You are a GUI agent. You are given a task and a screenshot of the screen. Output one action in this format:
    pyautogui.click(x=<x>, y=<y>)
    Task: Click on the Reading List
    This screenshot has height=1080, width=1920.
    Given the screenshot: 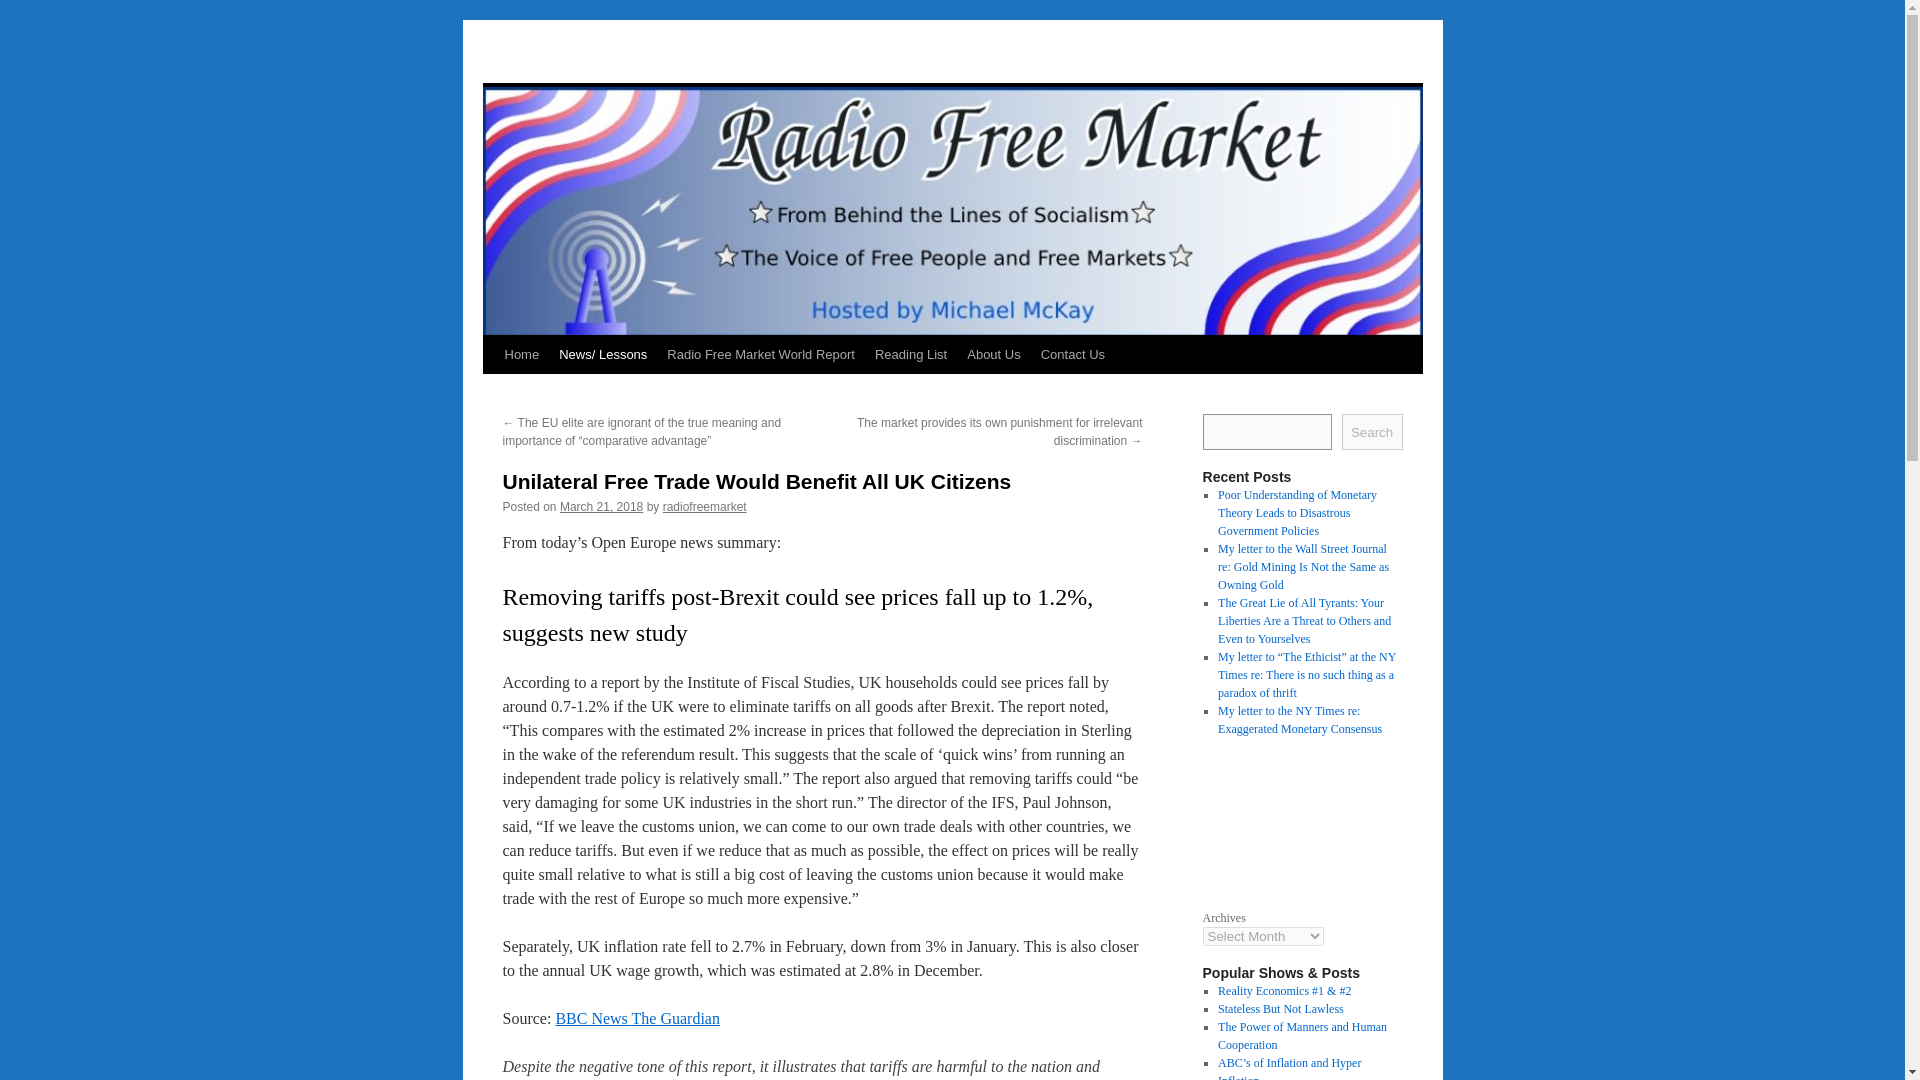 What is the action you would take?
    pyautogui.click(x=910, y=354)
    